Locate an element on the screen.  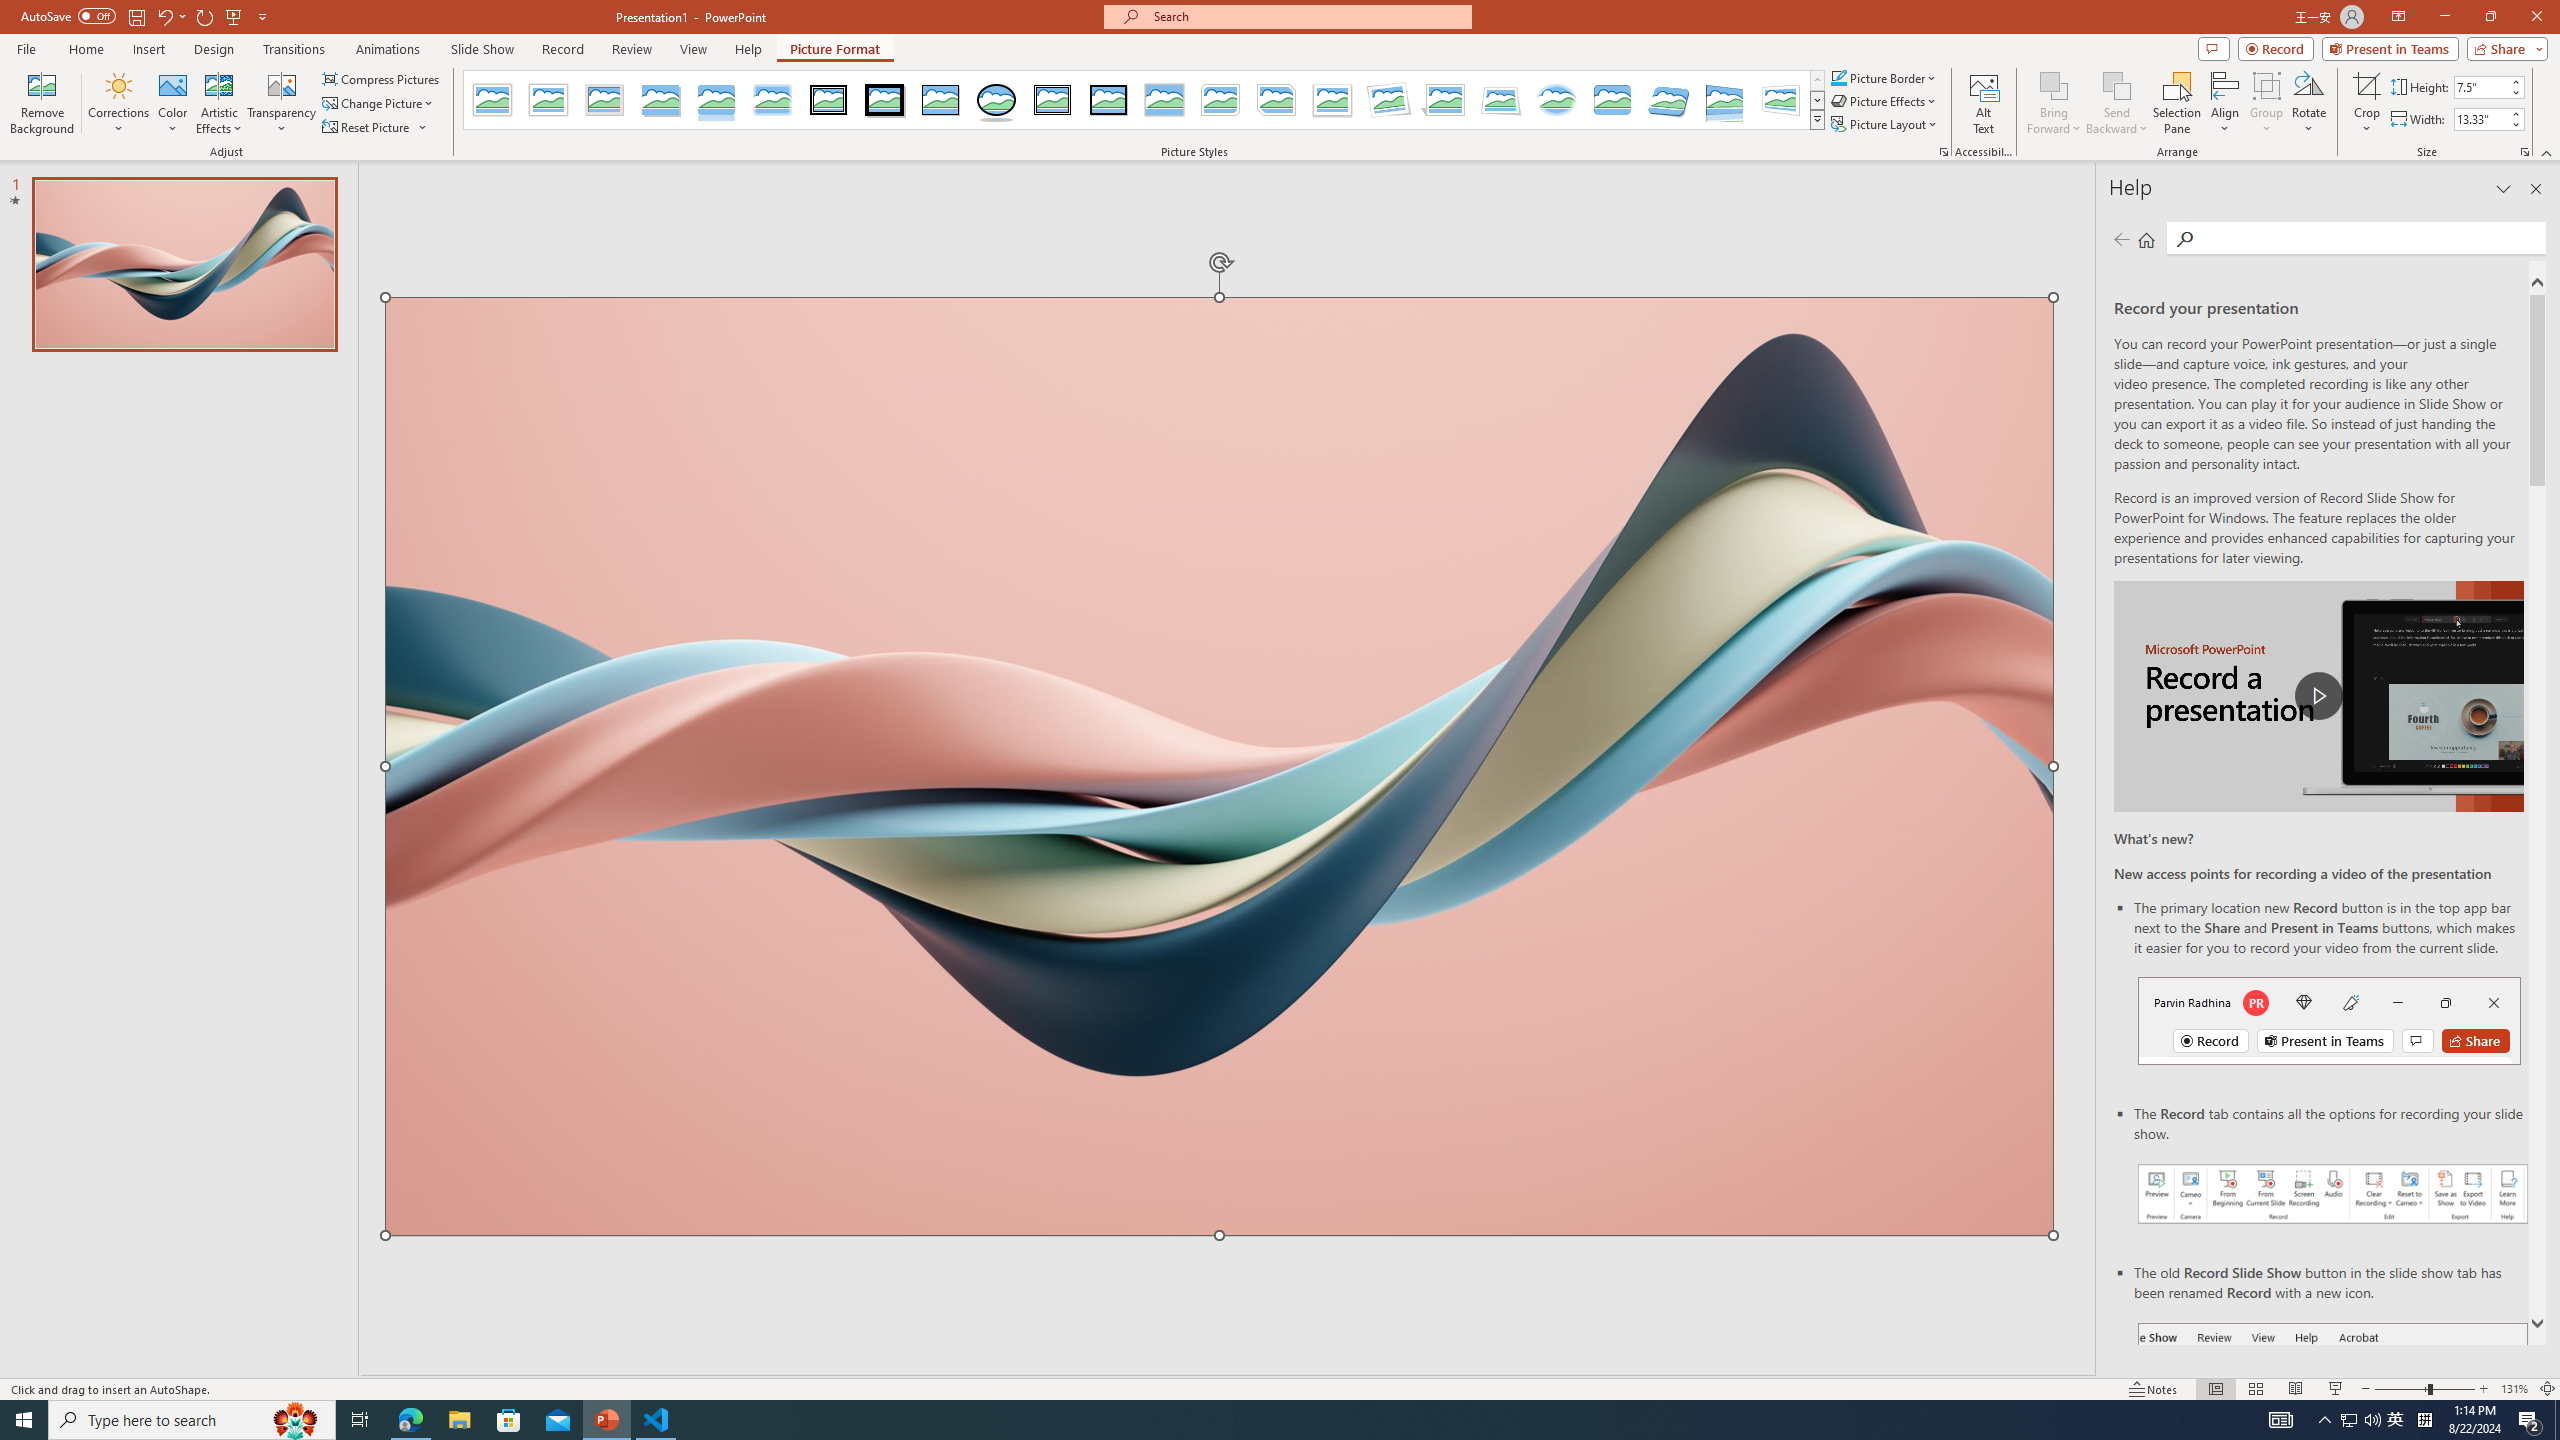
Crop is located at coordinates (2366, 85).